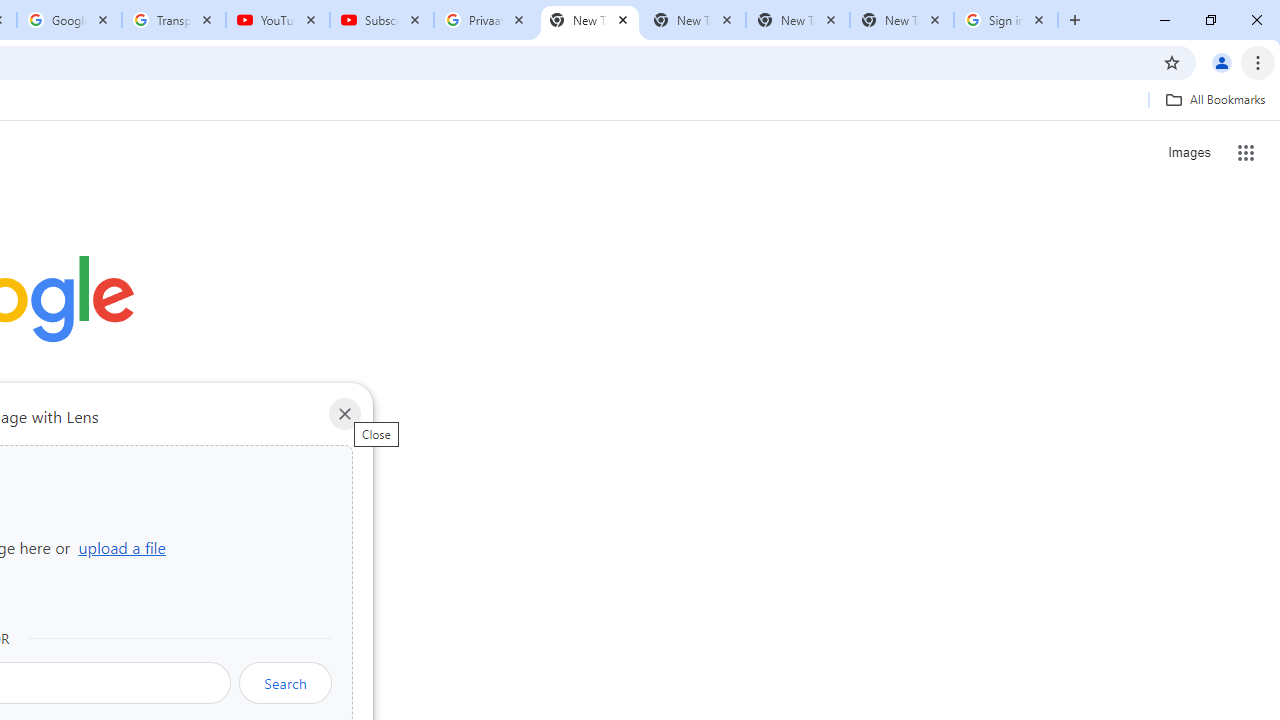 The width and height of the screenshot is (1280, 720). Describe the element at coordinates (278, 20) in the screenshot. I see `YouTube` at that location.